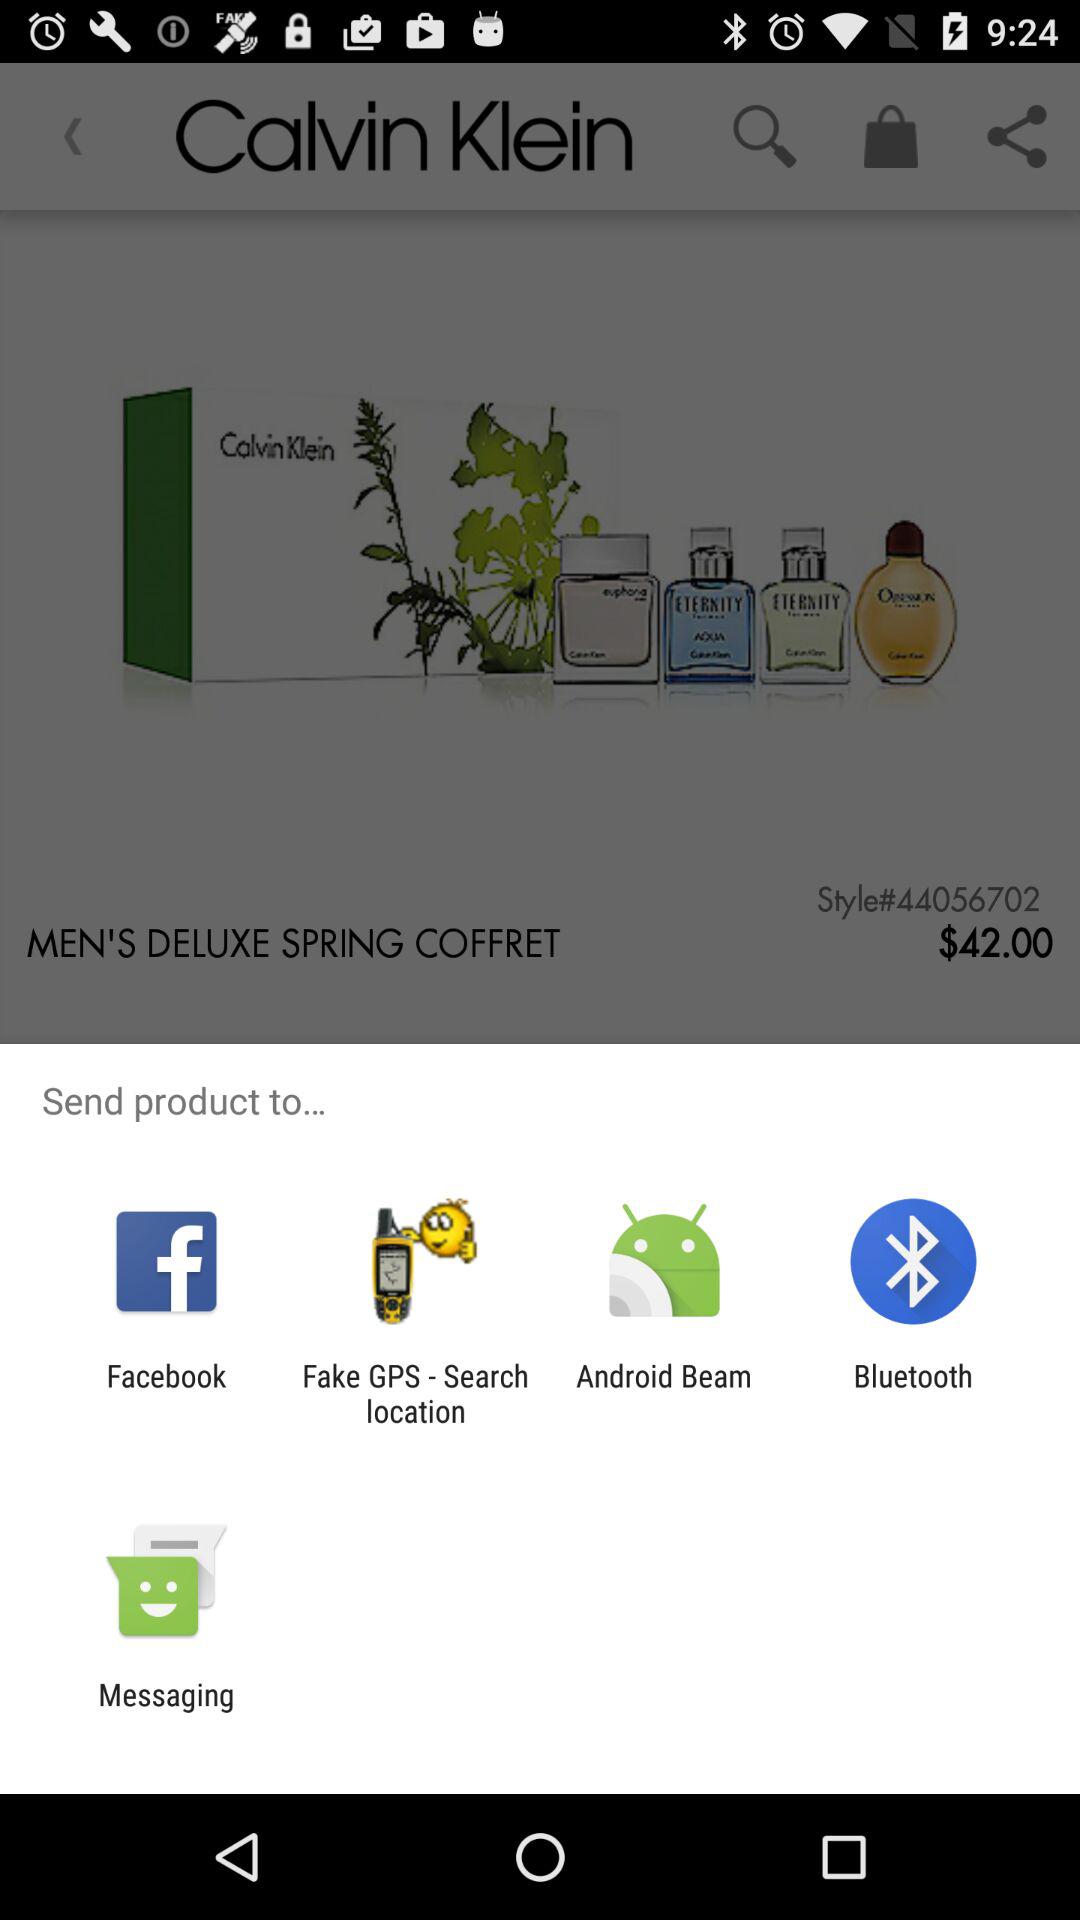 The width and height of the screenshot is (1080, 1920). I want to click on swipe until facebook, so click(166, 1393).